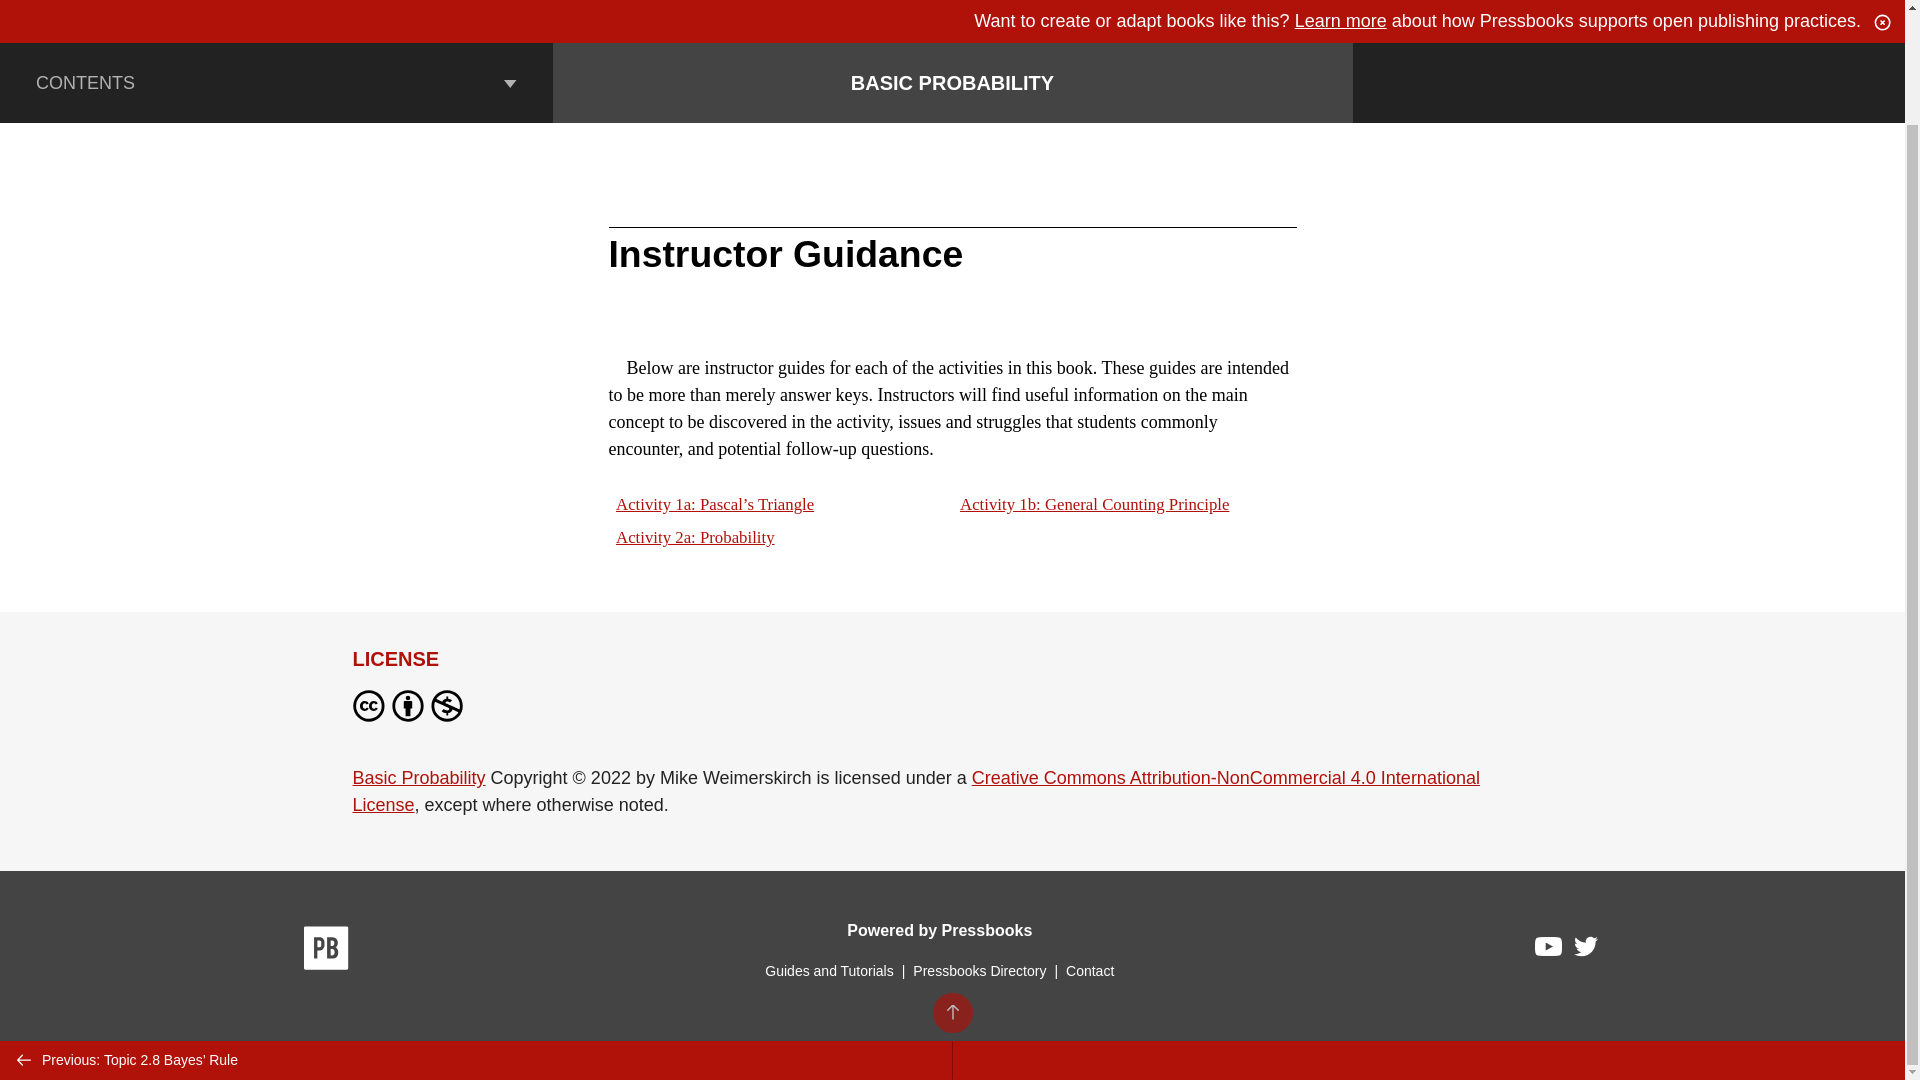 This screenshot has width=1920, height=1080. What do you see at coordinates (939, 930) in the screenshot?
I see `Powered by Pressbooks` at bounding box center [939, 930].